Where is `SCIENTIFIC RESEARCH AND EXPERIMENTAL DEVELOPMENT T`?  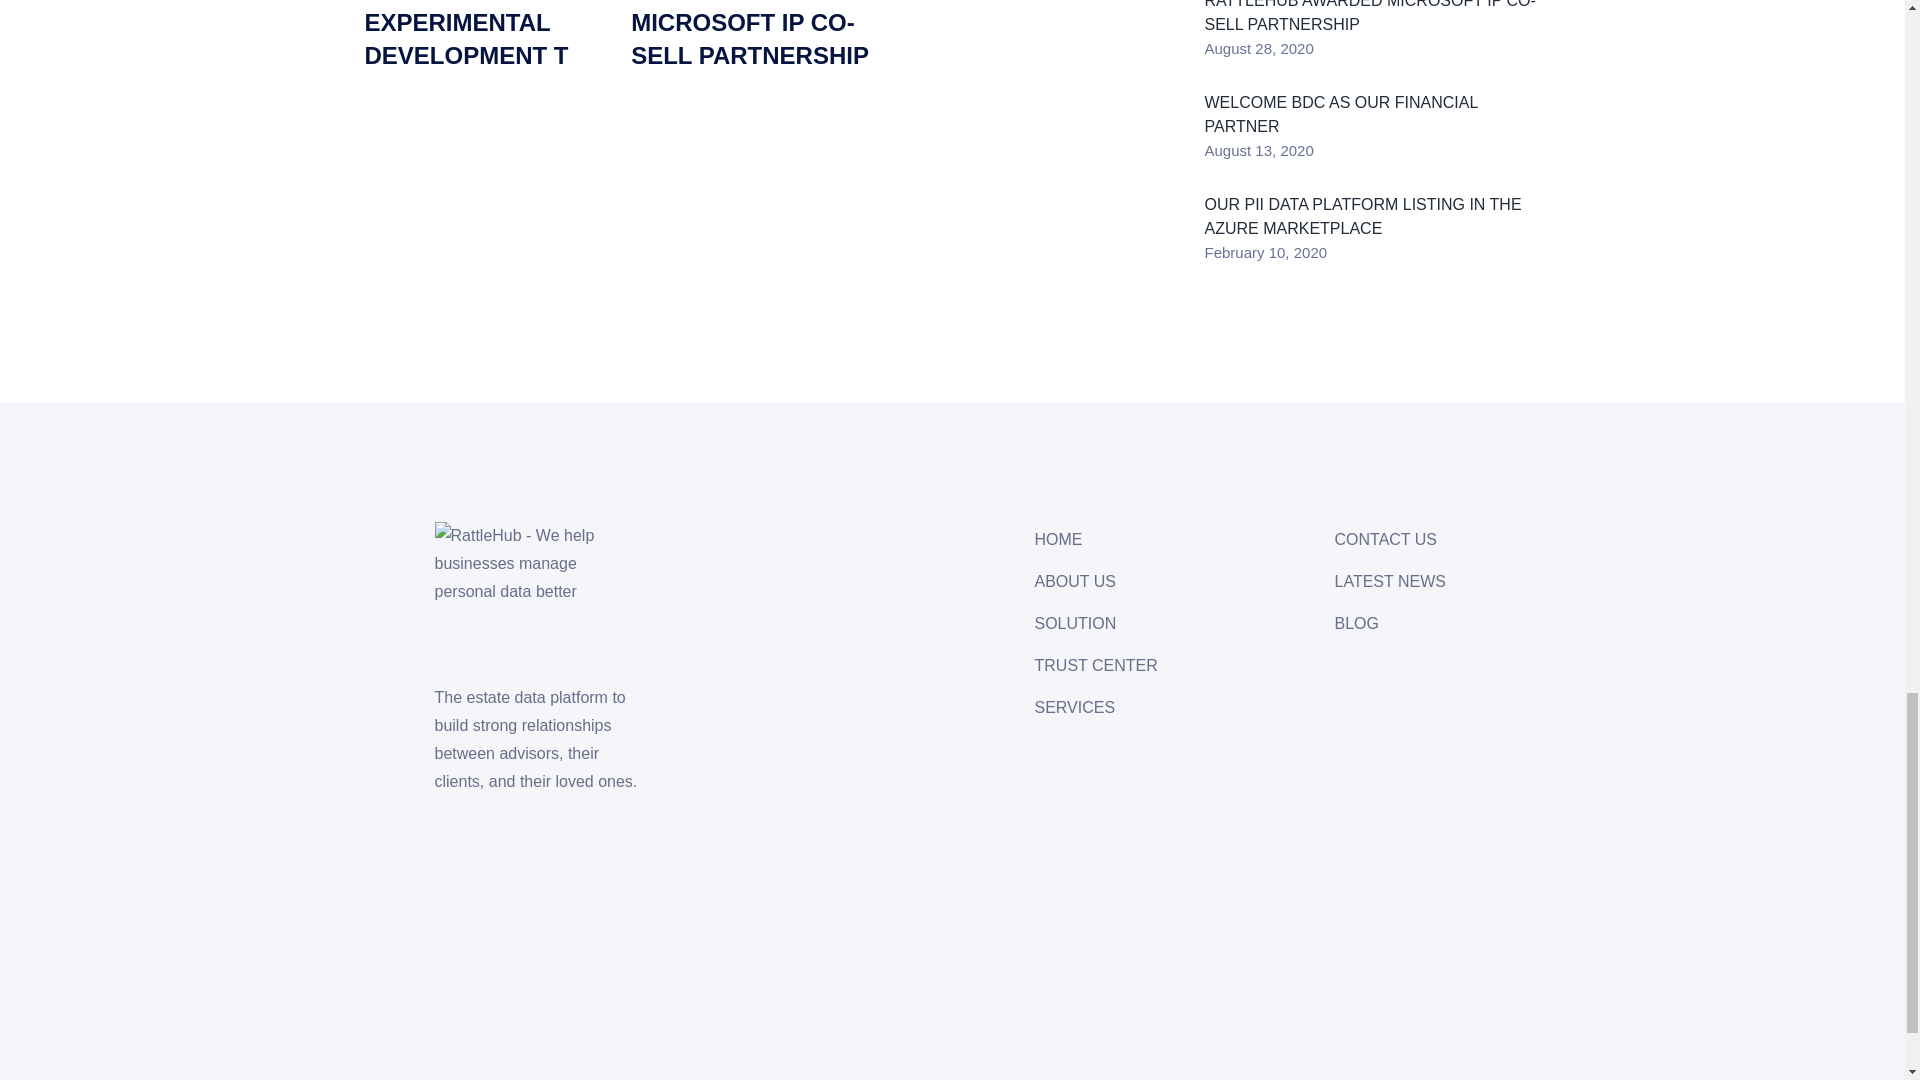 SCIENTIFIC RESEARCH AND EXPERIMENTAL DEVELOPMENT T is located at coordinates (485, 36).